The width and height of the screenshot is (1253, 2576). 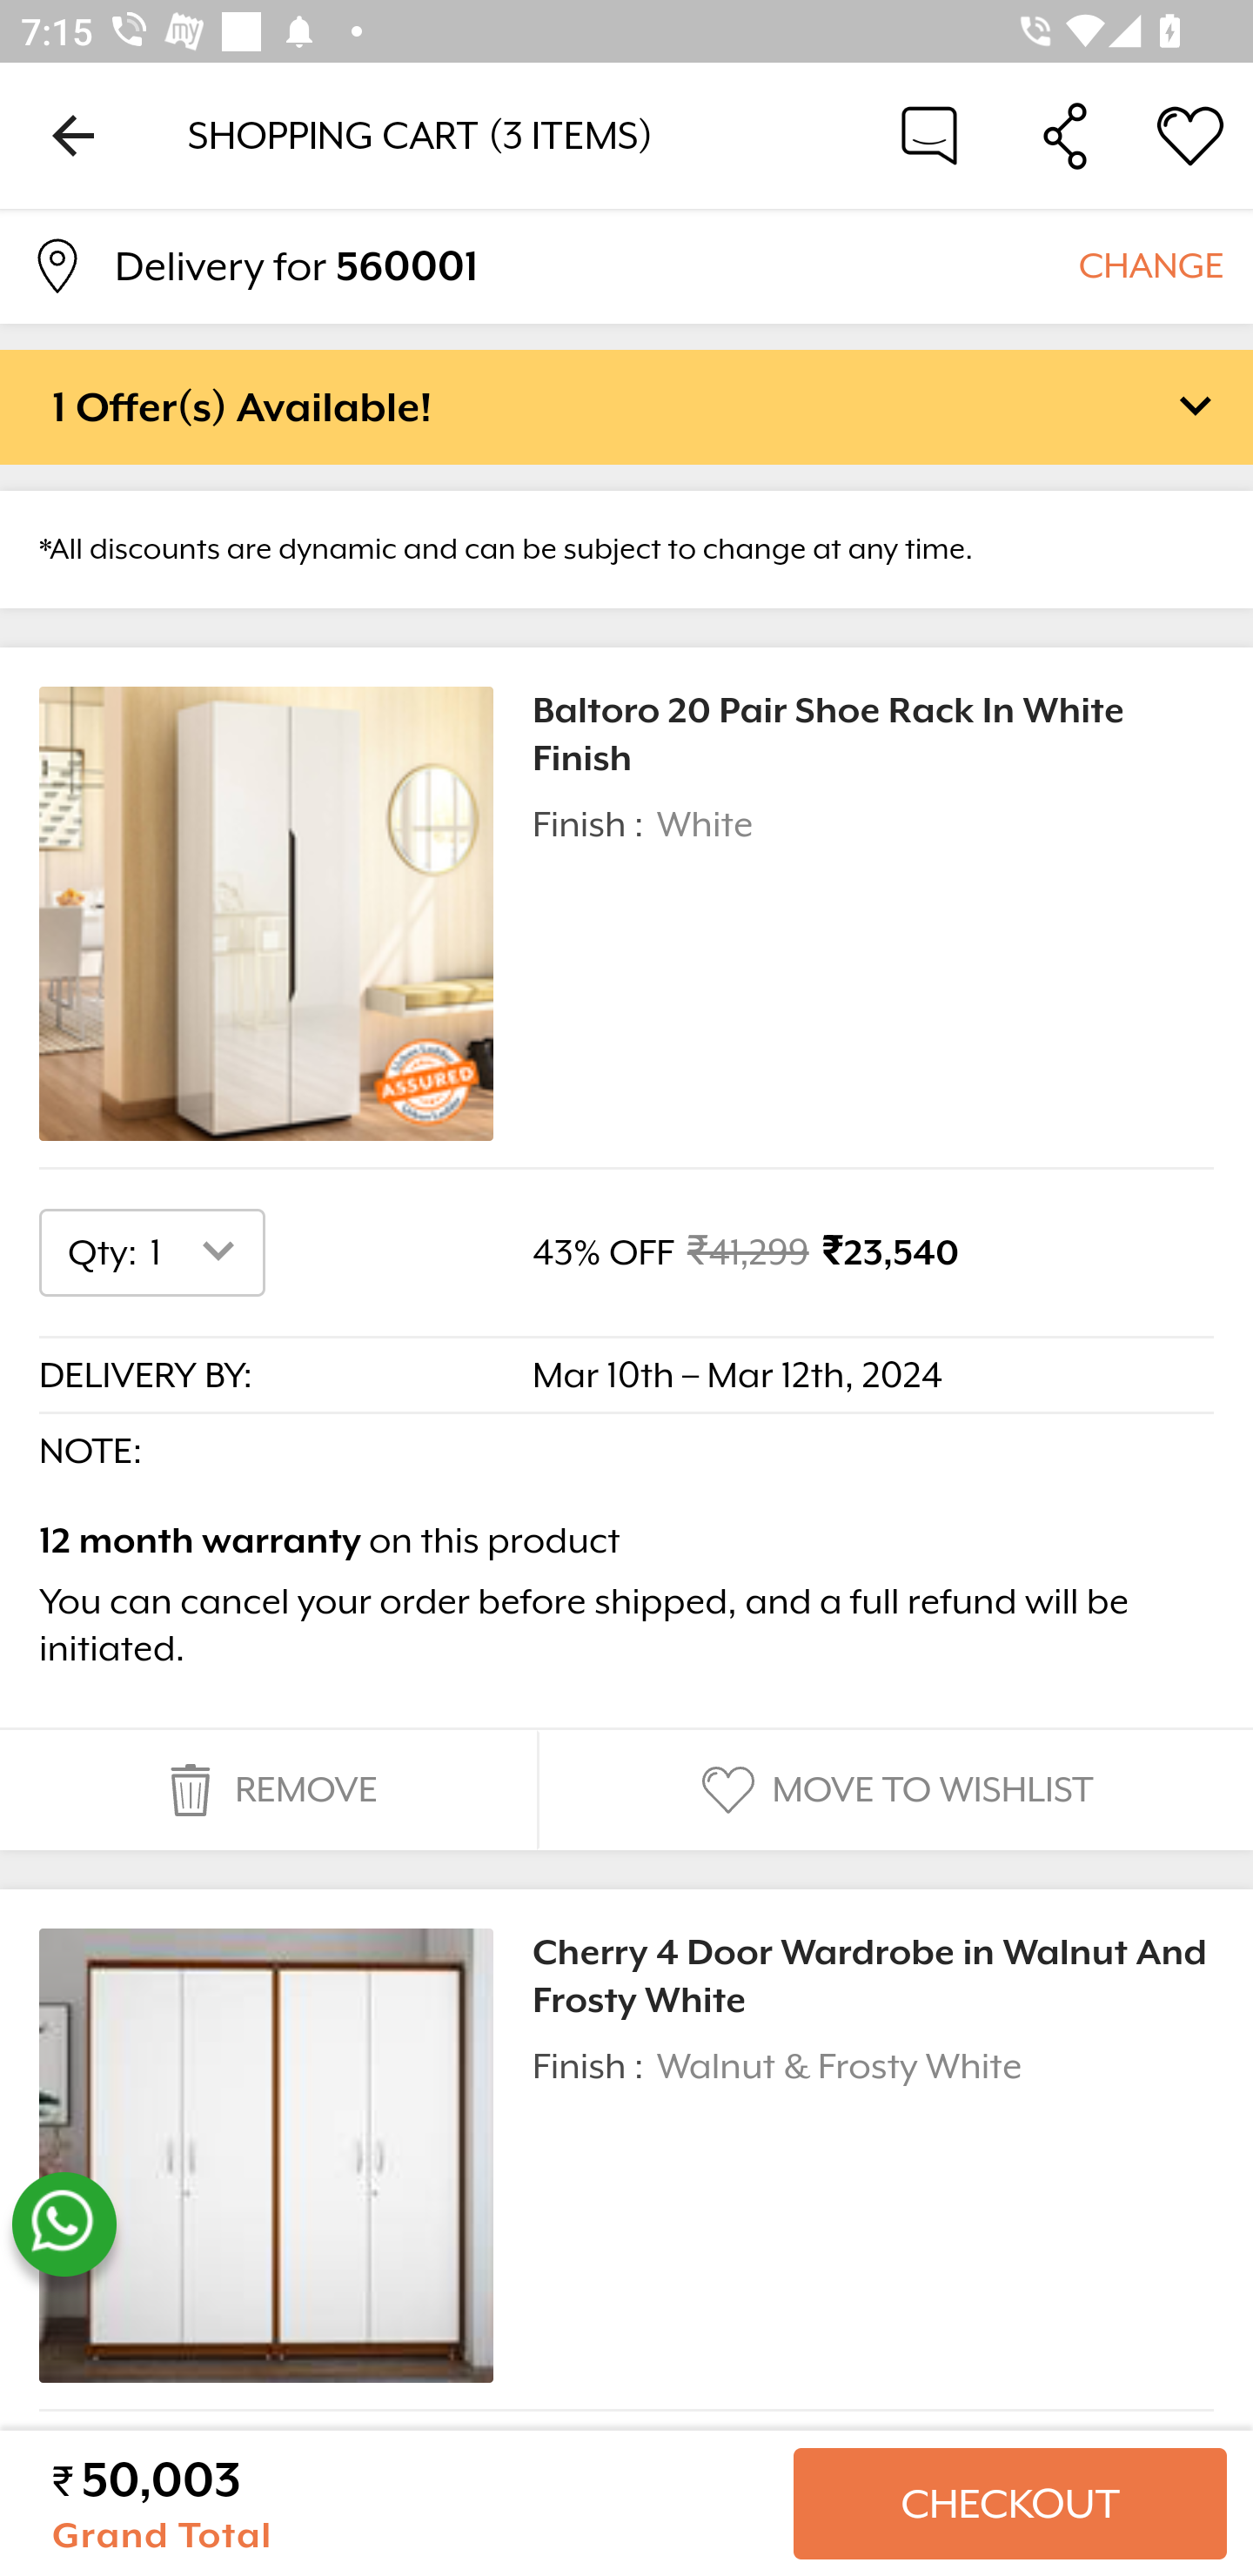 What do you see at coordinates (198, 1251) in the screenshot?
I see `1` at bounding box center [198, 1251].